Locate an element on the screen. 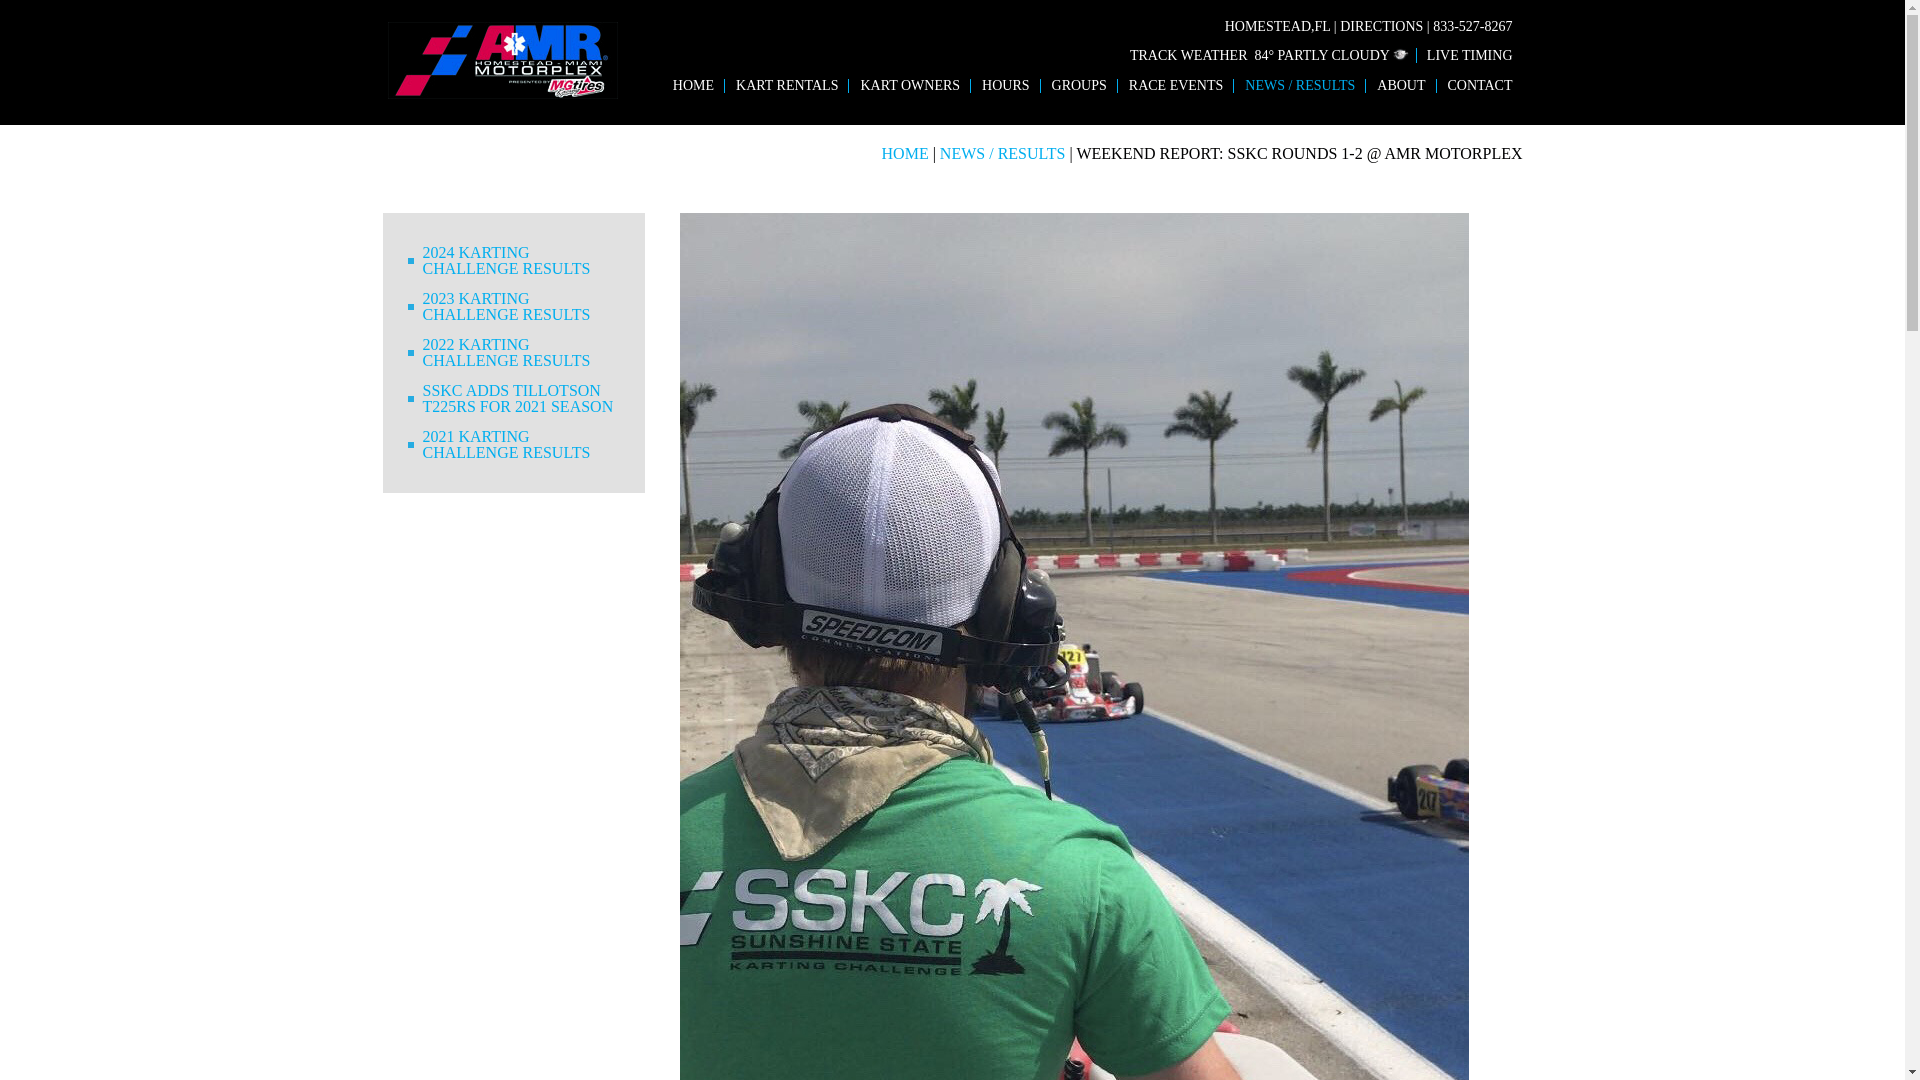 Image resolution: width=1920 pixels, height=1080 pixels. CONTACT is located at coordinates (1480, 85).